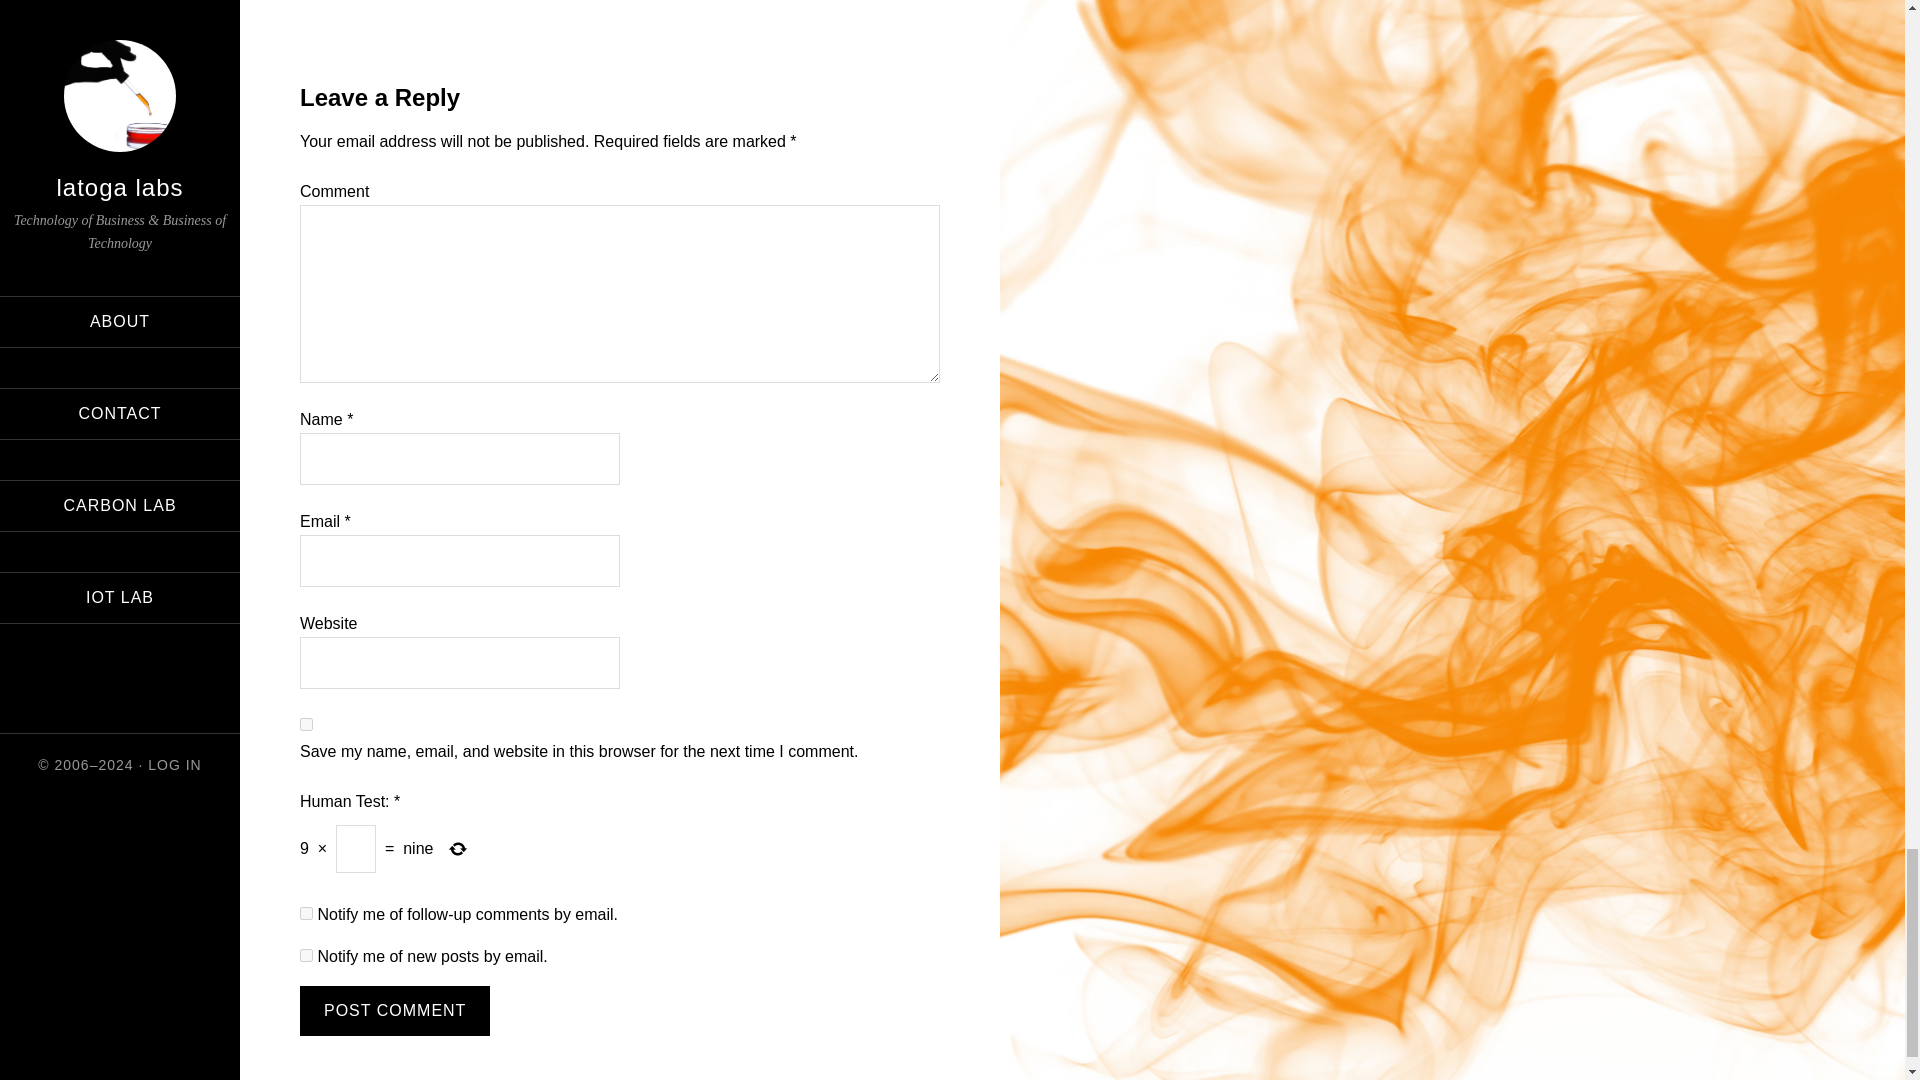 The height and width of the screenshot is (1080, 1920). I want to click on subscribe, so click(306, 956).